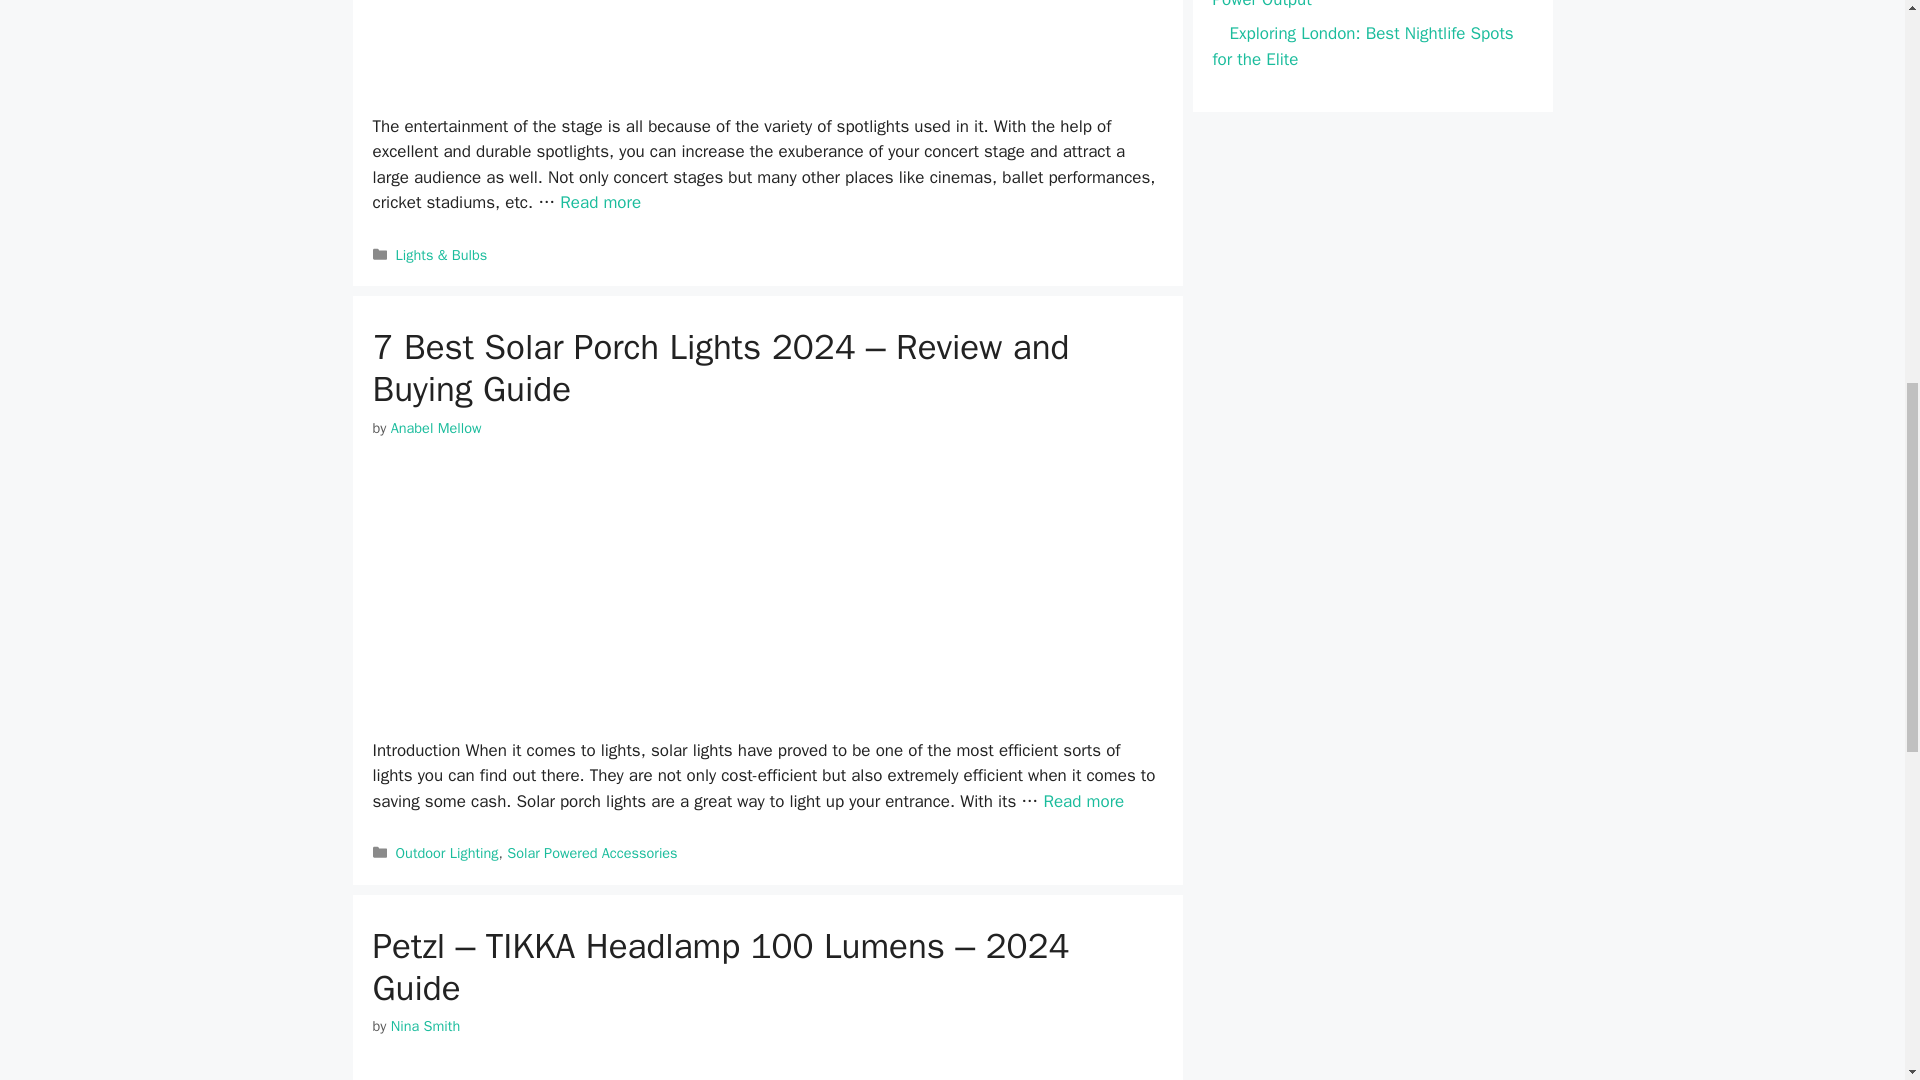 This screenshot has height=1080, width=1920. What do you see at coordinates (436, 428) in the screenshot?
I see `Anabel Mellow` at bounding box center [436, 428].